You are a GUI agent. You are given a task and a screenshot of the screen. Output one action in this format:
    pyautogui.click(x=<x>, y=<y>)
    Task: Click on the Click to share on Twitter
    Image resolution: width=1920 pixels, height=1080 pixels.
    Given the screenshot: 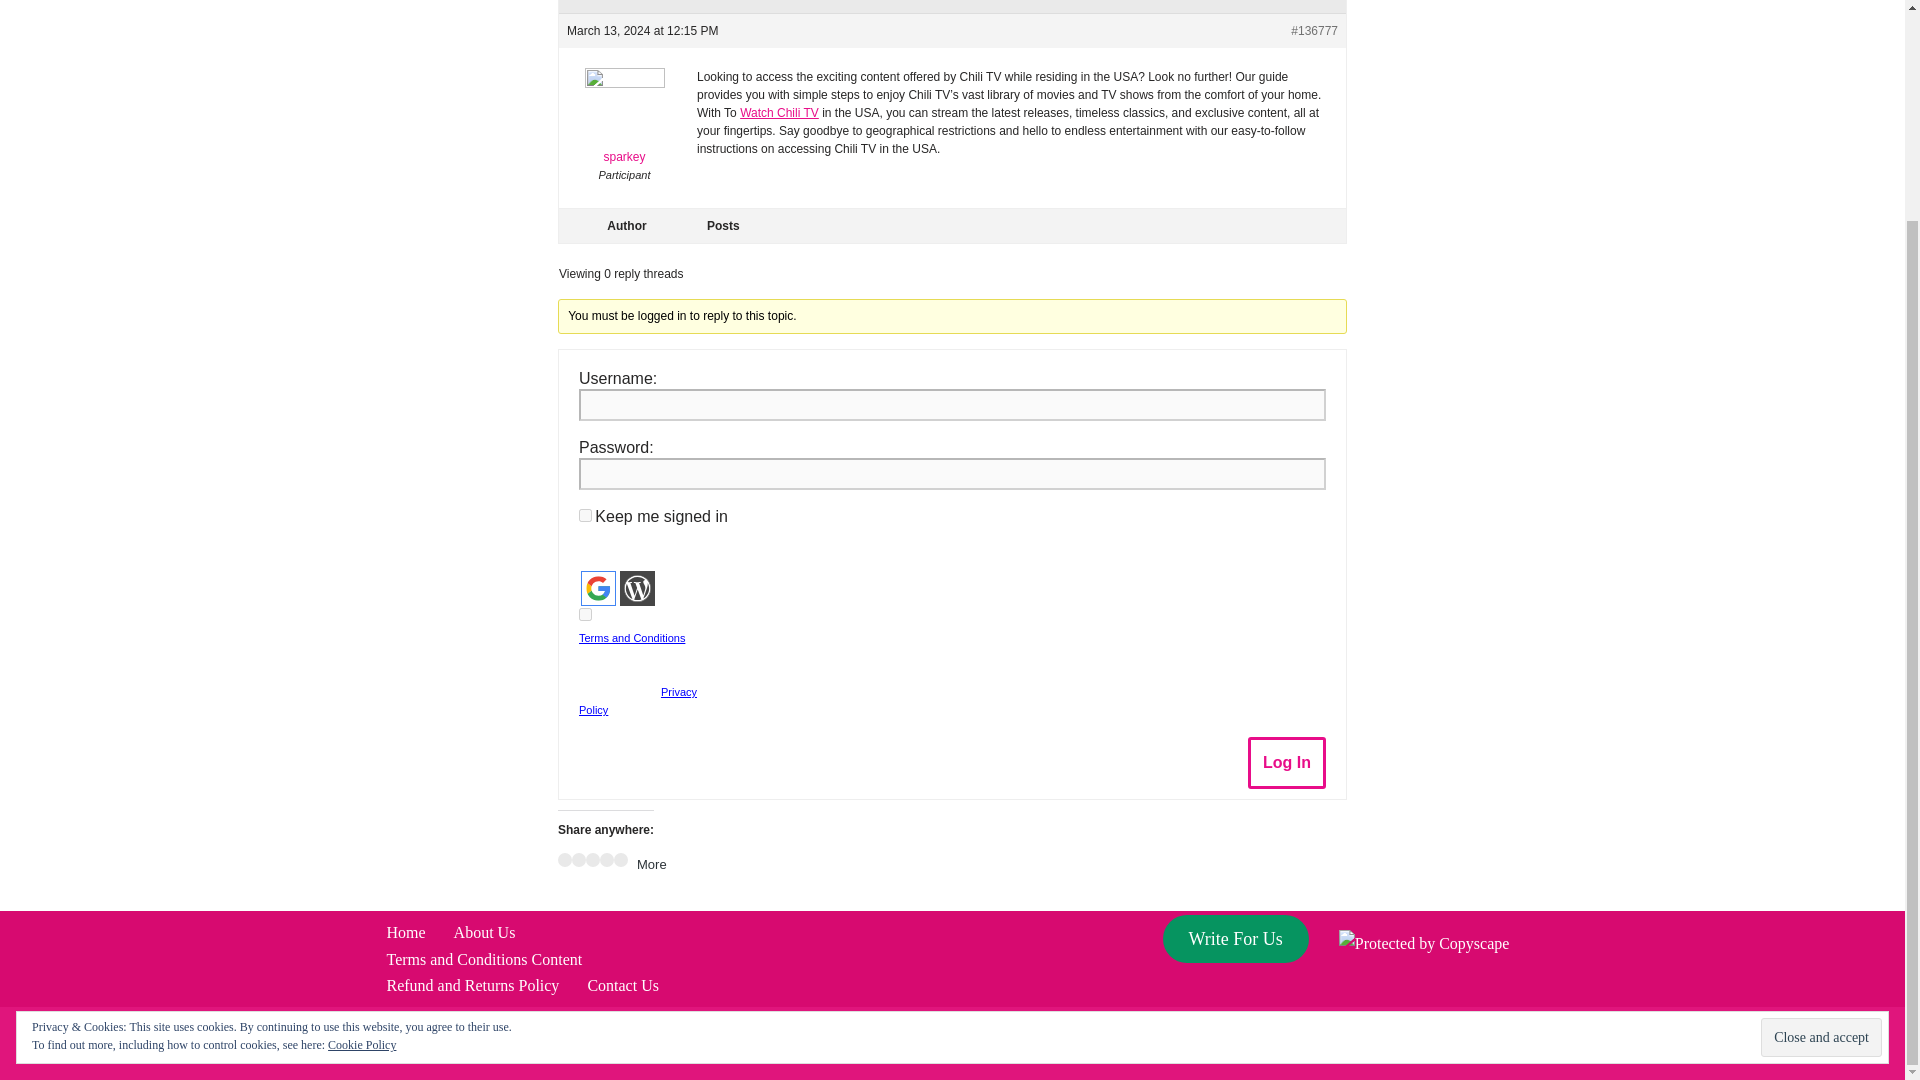 What is the action you would take?
    pyautogui.click(x=578, y=860)
    